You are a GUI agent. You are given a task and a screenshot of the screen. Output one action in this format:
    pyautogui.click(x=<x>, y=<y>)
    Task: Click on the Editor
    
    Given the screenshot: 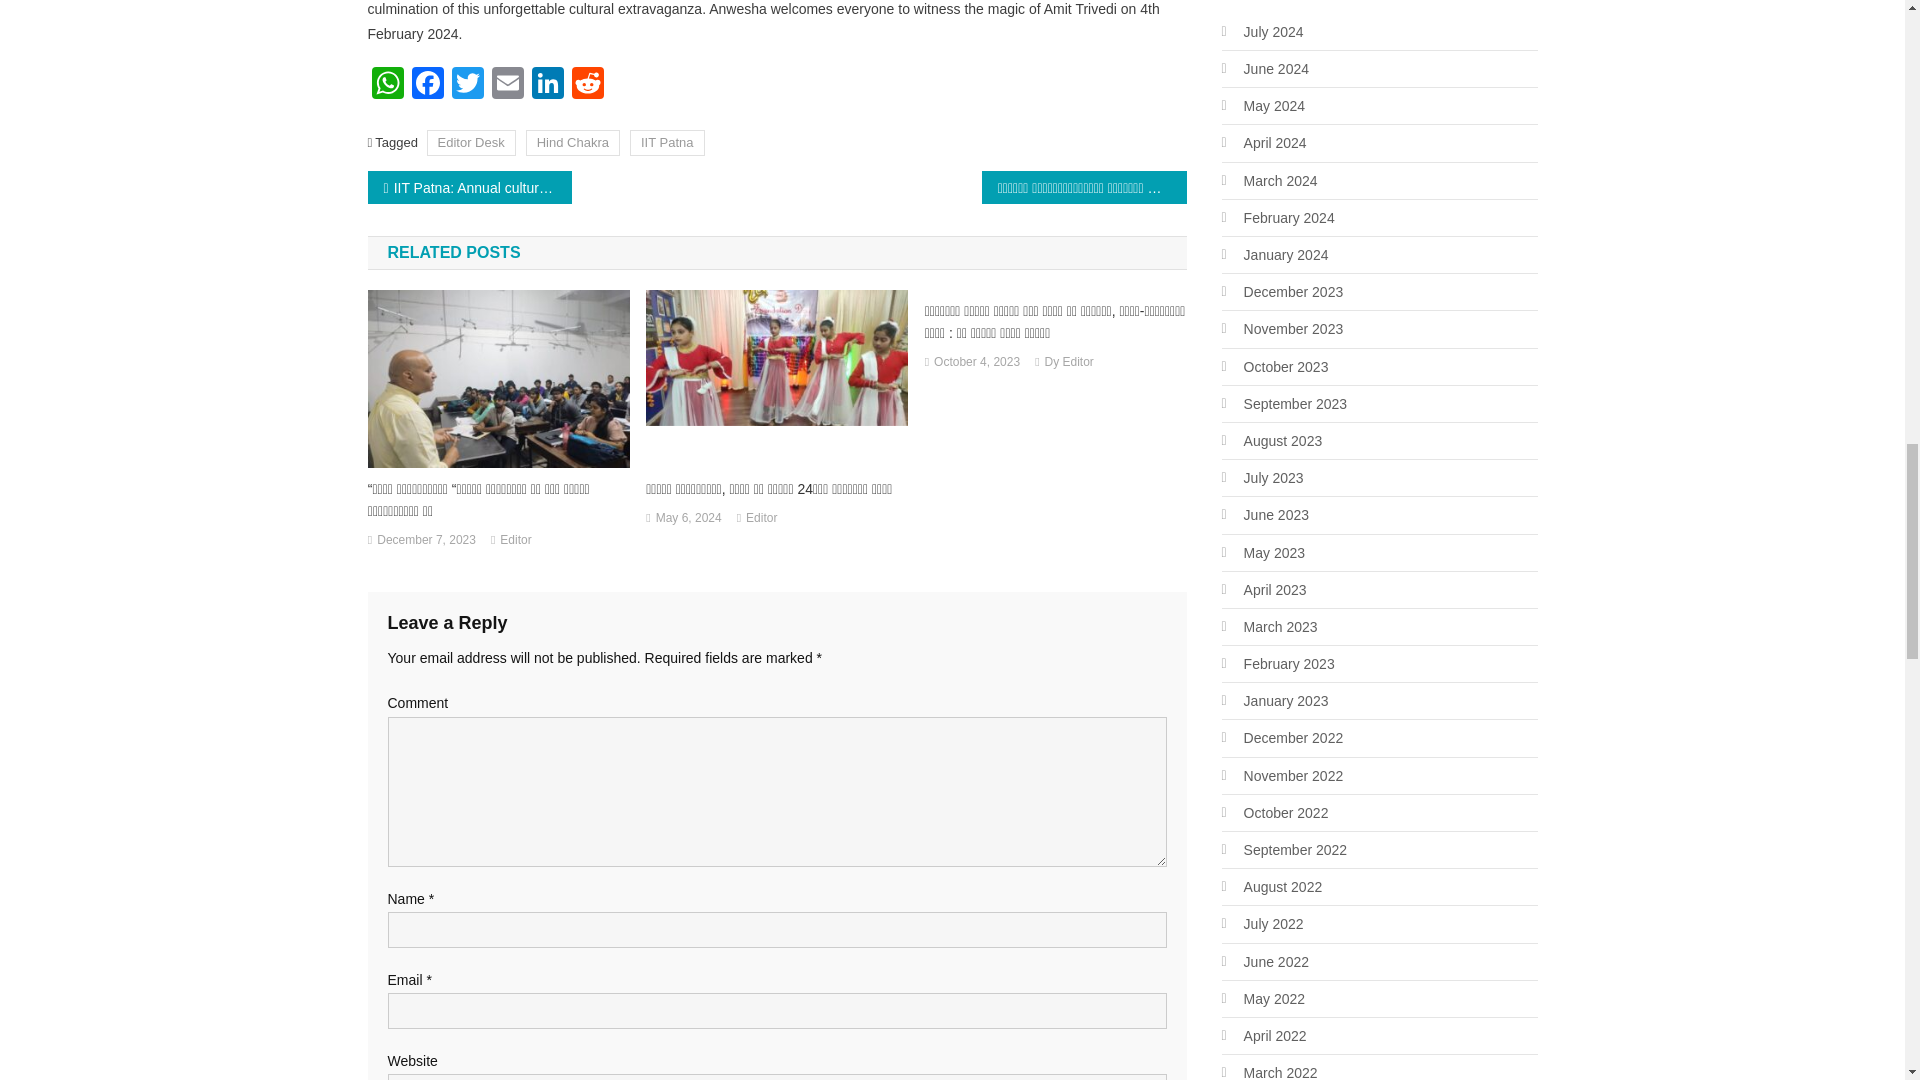 What is the action you would take?
    pyautogui.click(x=768, y=518)
    